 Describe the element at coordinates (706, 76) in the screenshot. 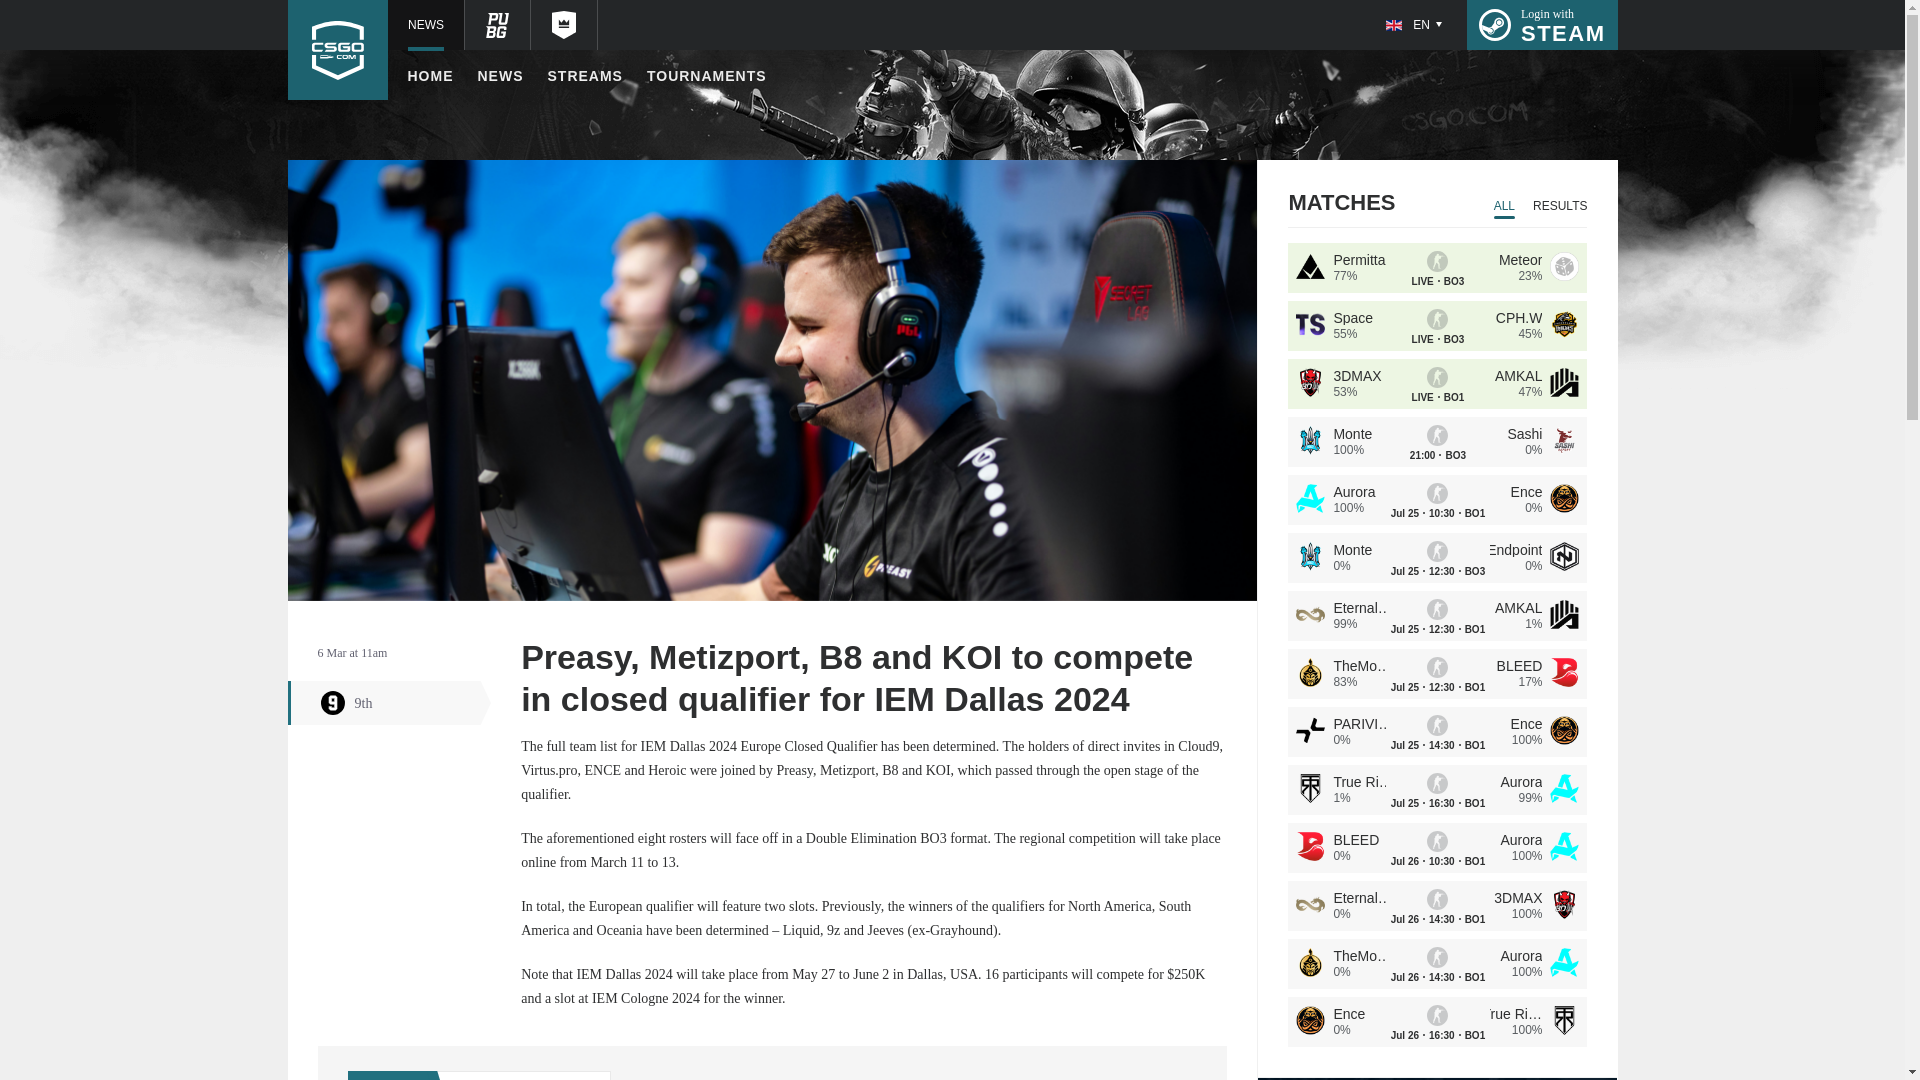

I see `HOME` at that location.